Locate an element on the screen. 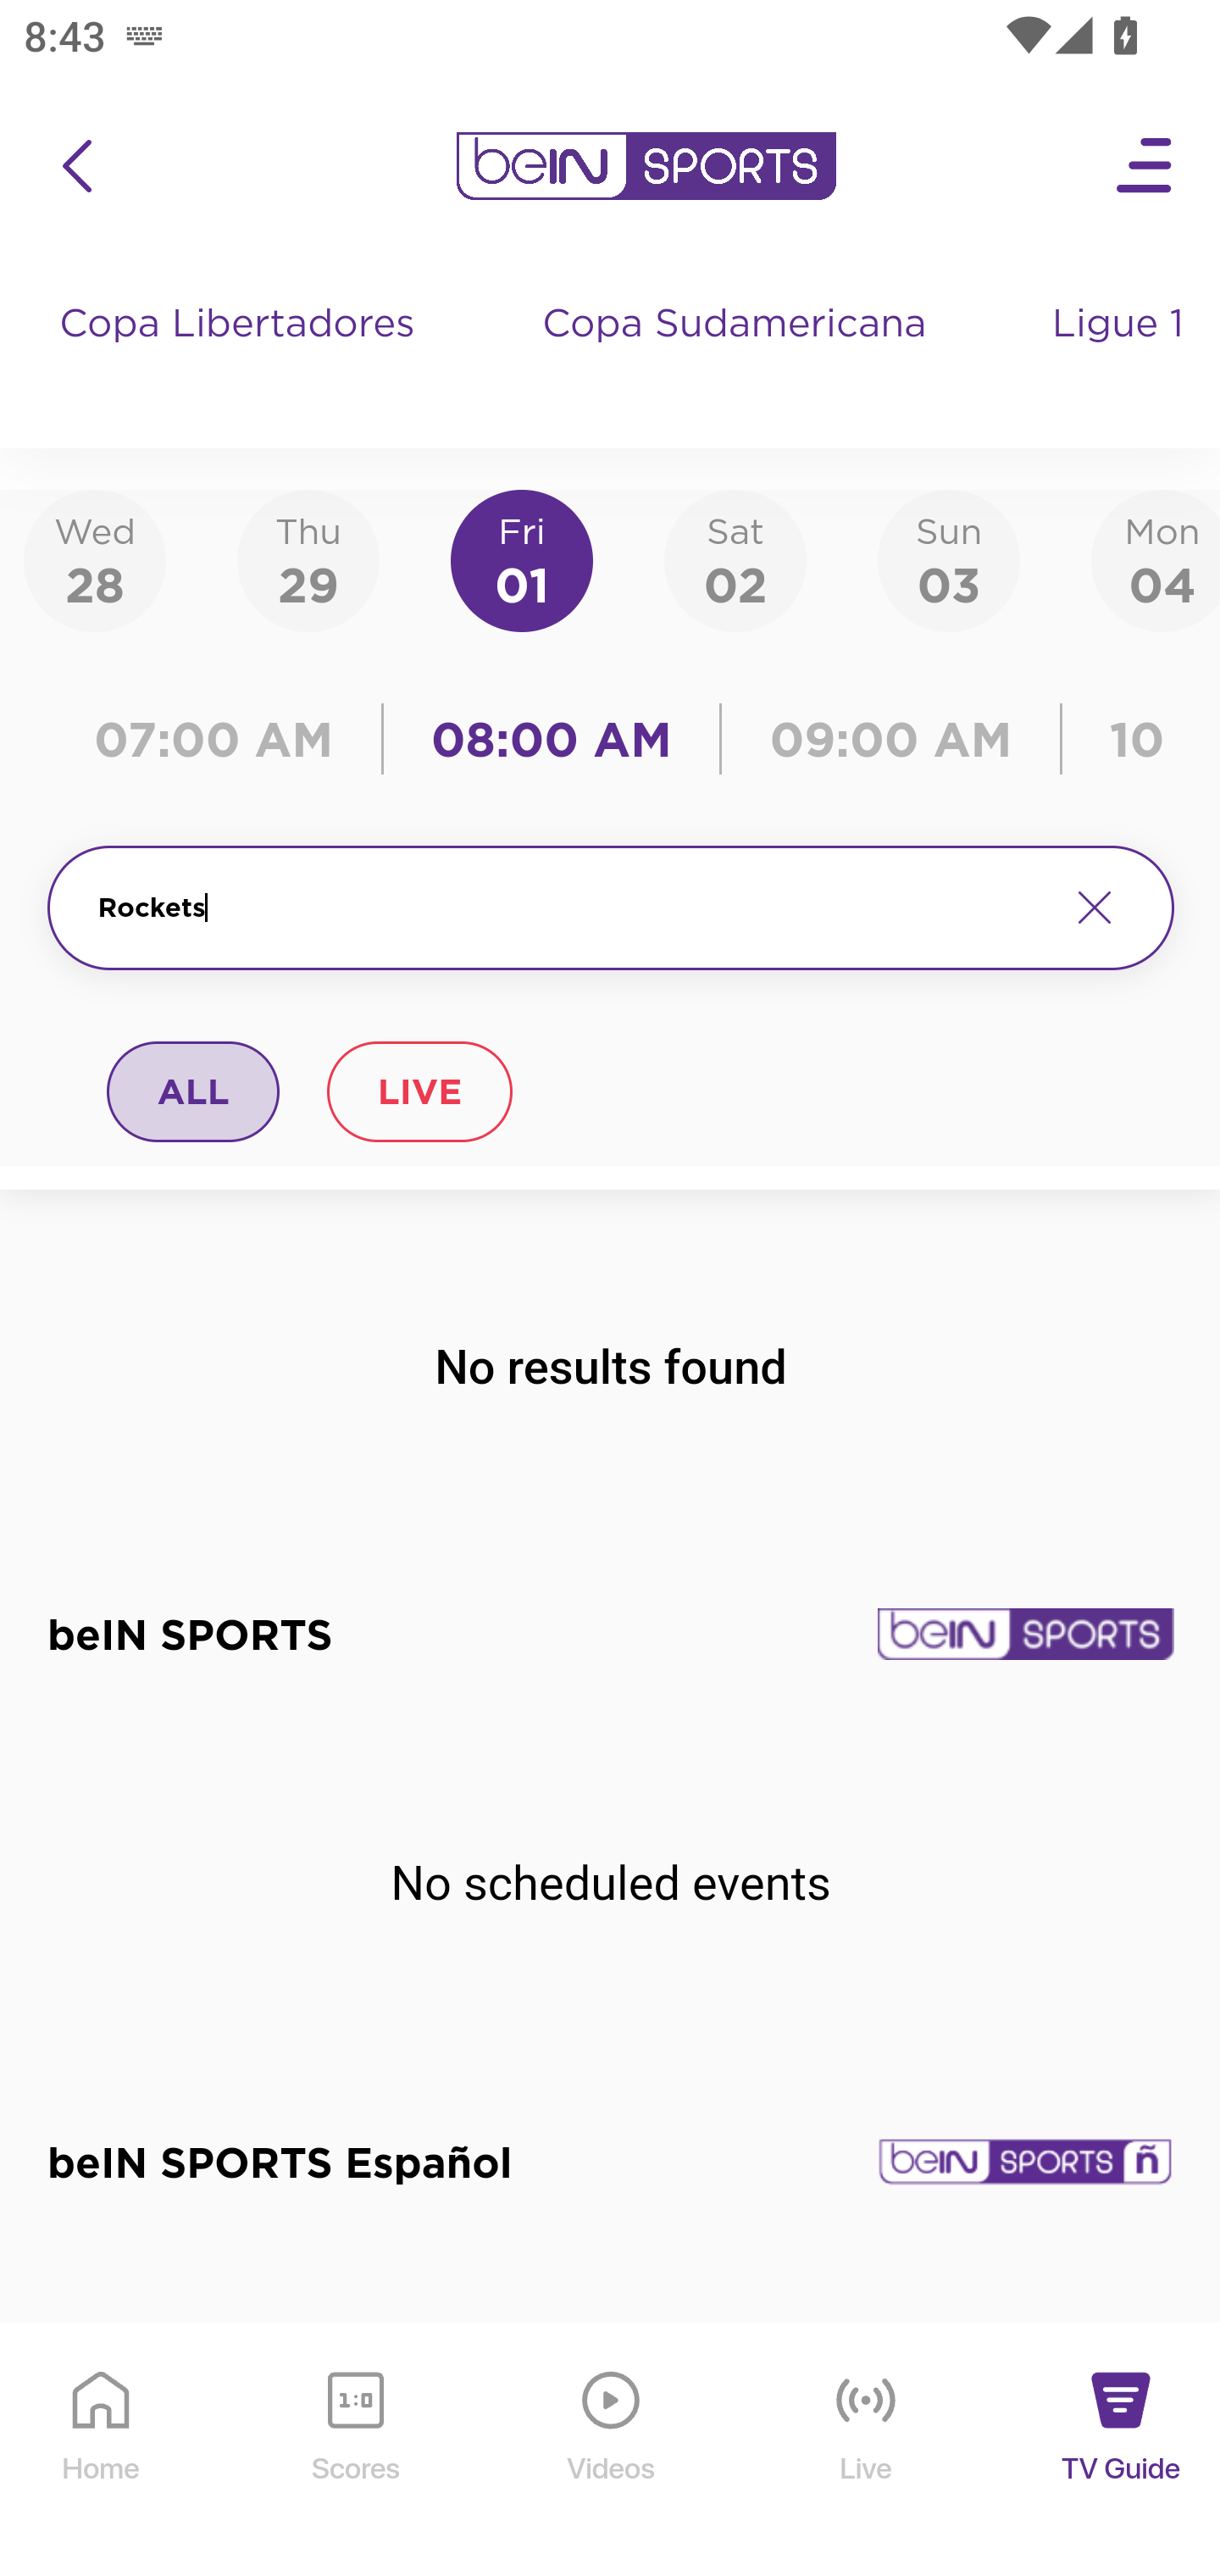 This screenshot has width=1220, height=2576. Ligue 1 is located at coordinates (1121, 356).